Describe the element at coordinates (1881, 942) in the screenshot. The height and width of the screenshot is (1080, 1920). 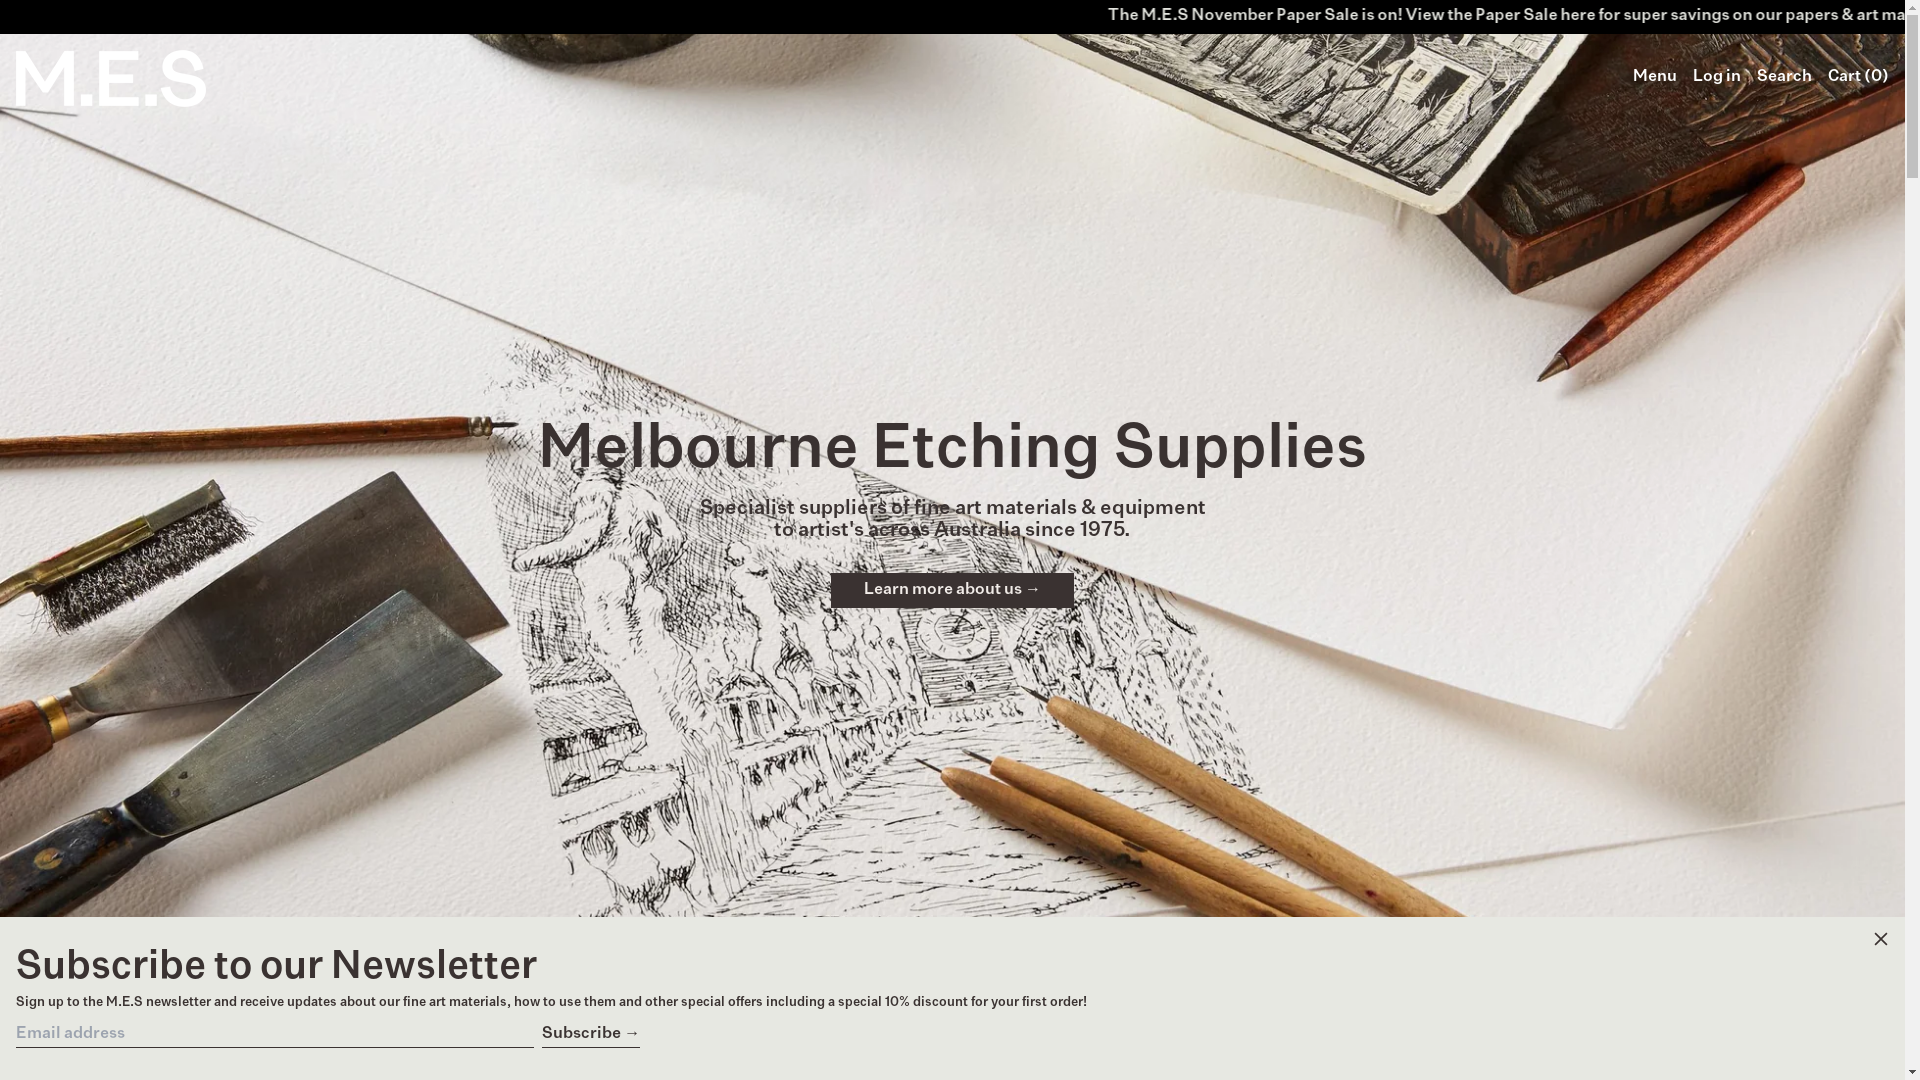
I see `Close` at that location.